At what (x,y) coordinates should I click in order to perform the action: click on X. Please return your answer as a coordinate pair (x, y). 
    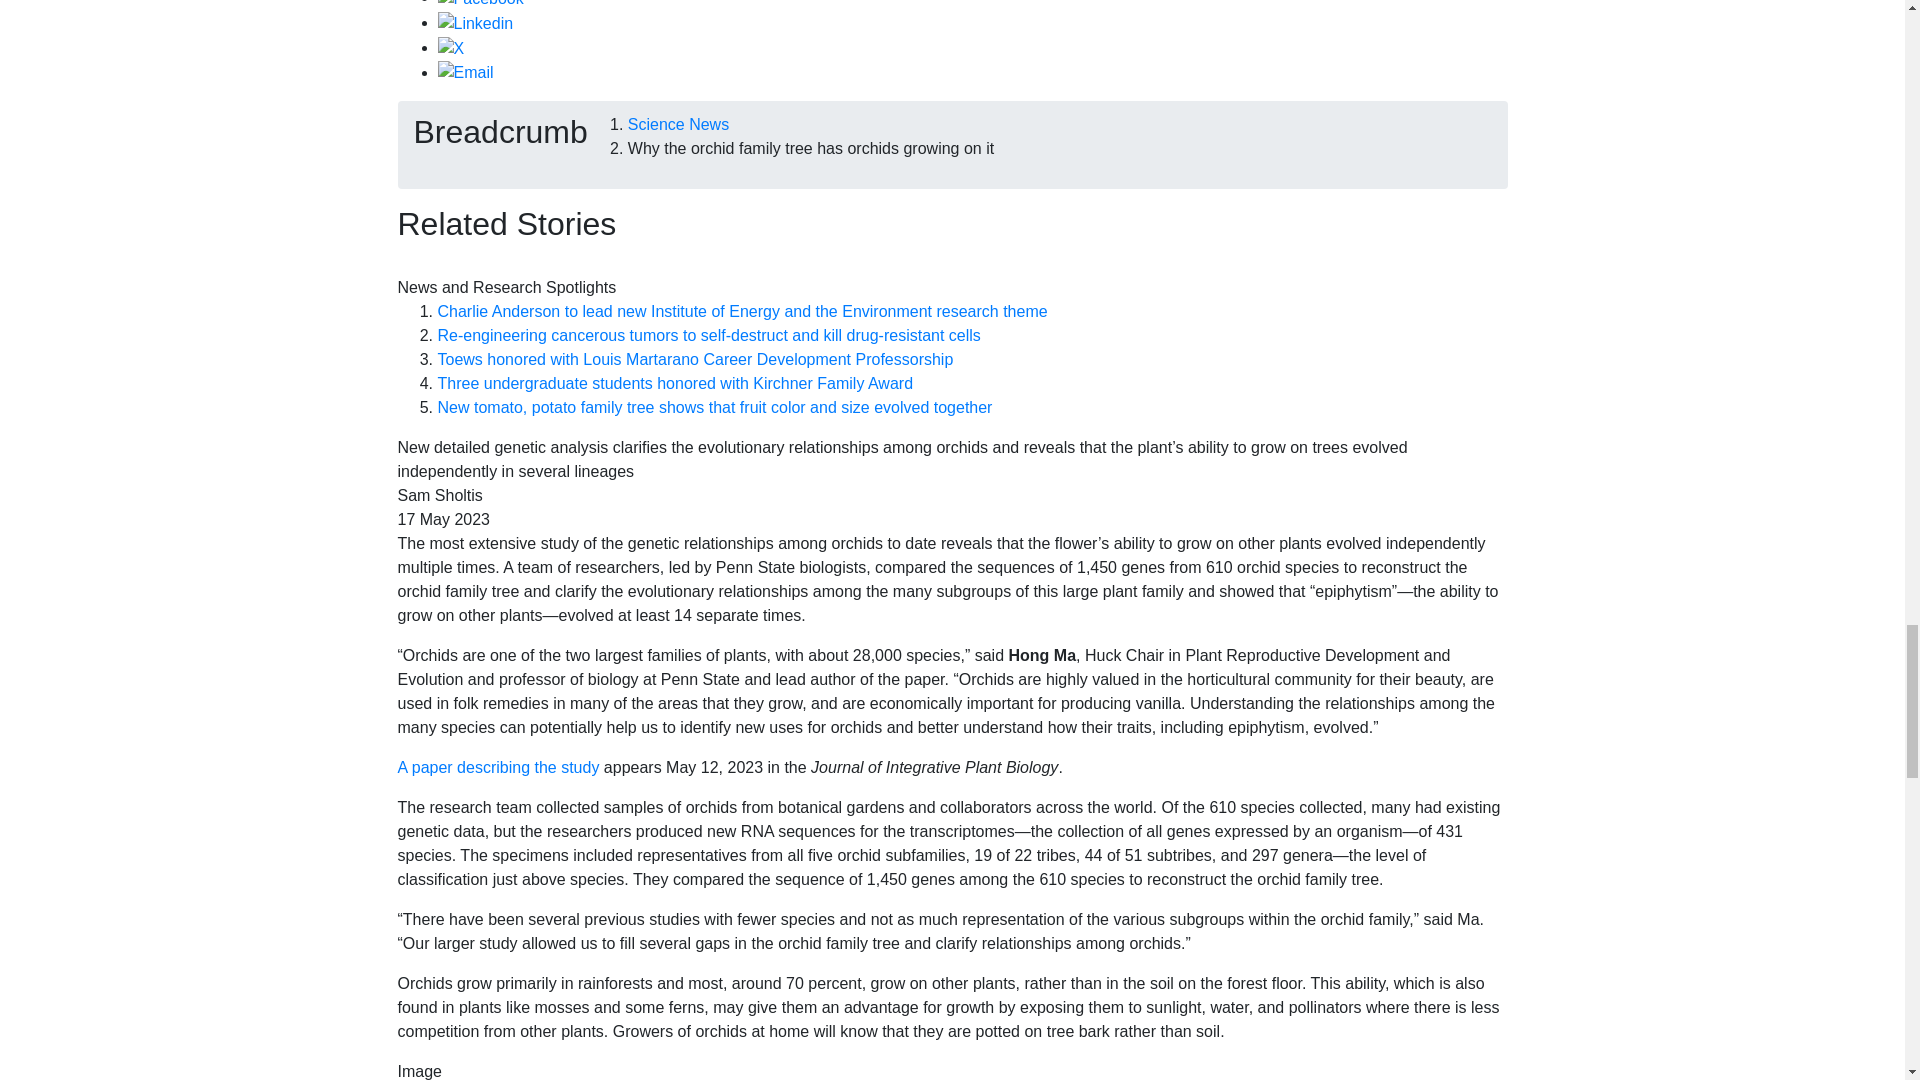
    Looking at the image, I should click on (450, 47).